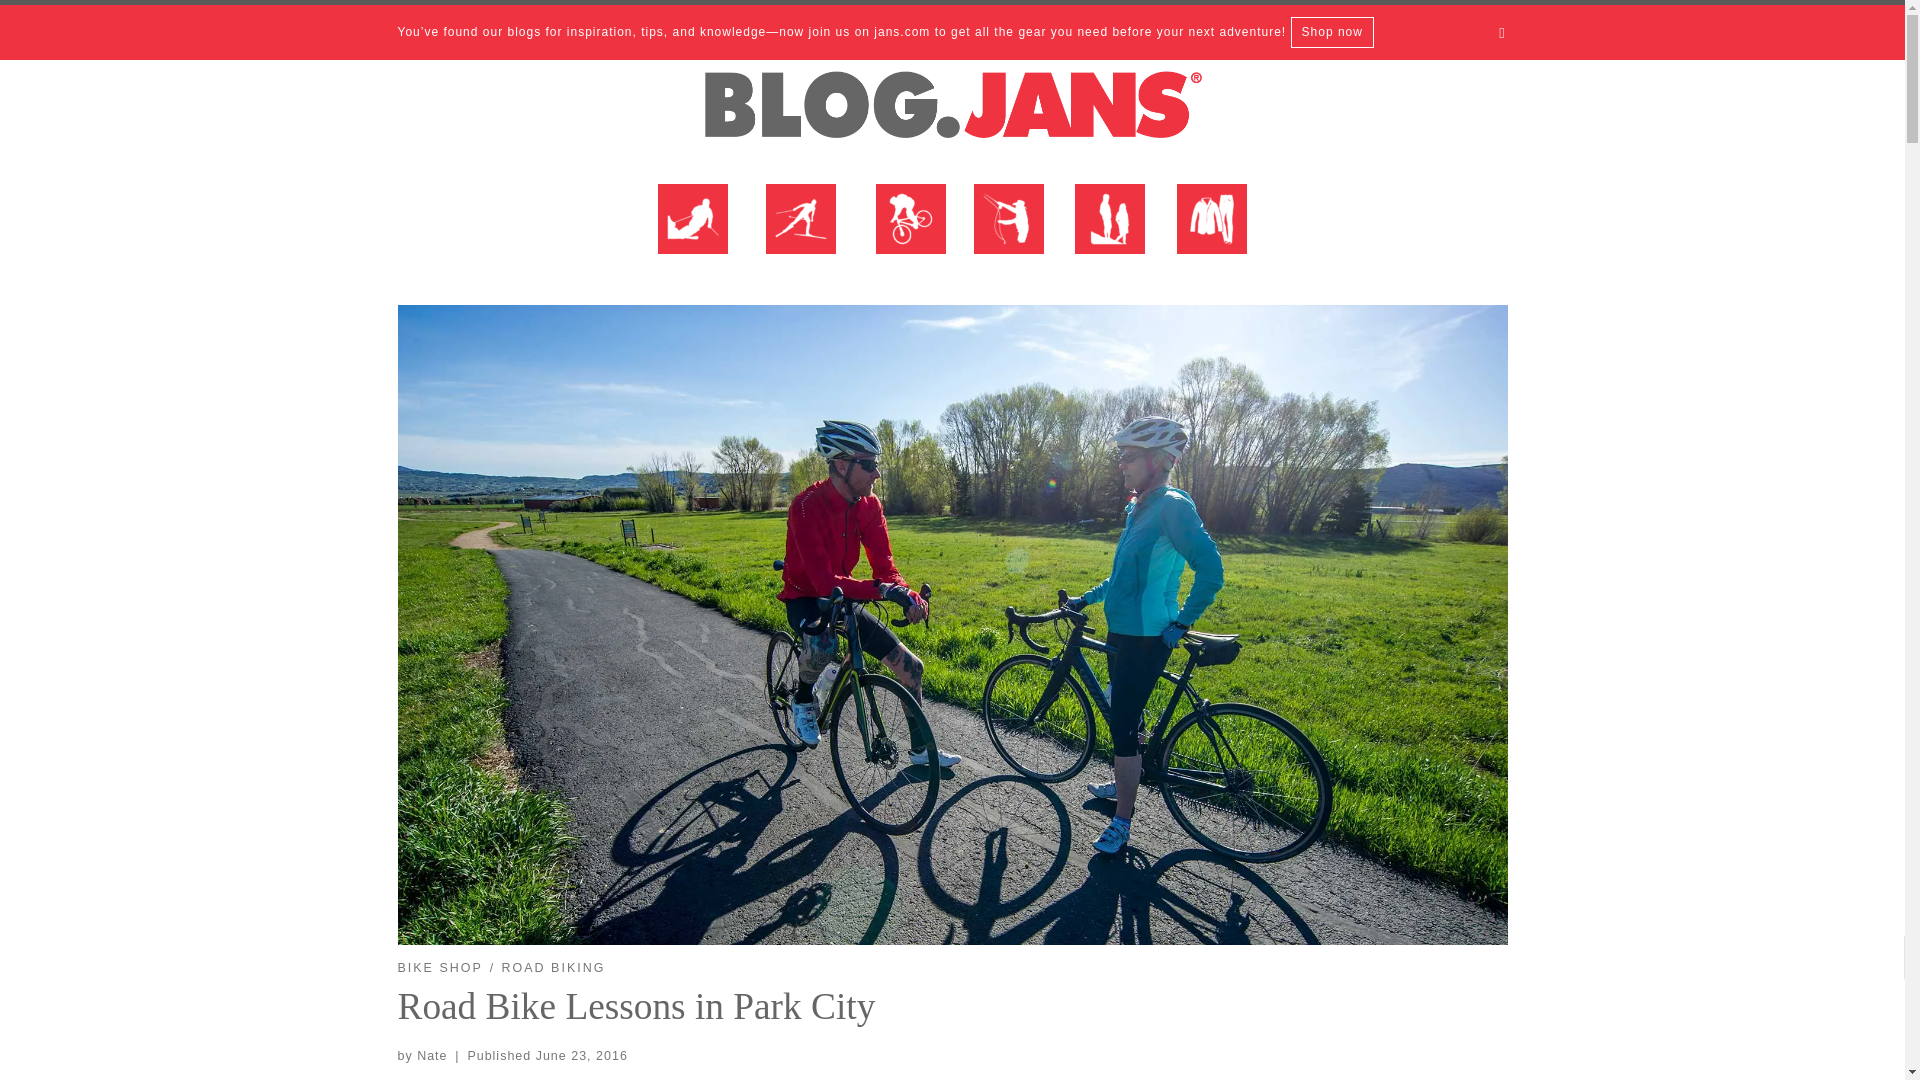 This screenshot has height=1080, width=1920. What do you see at coordinates (1008, 232) in the screenshot?
I see `Fly Shop` at bounding box center [1008, 232].